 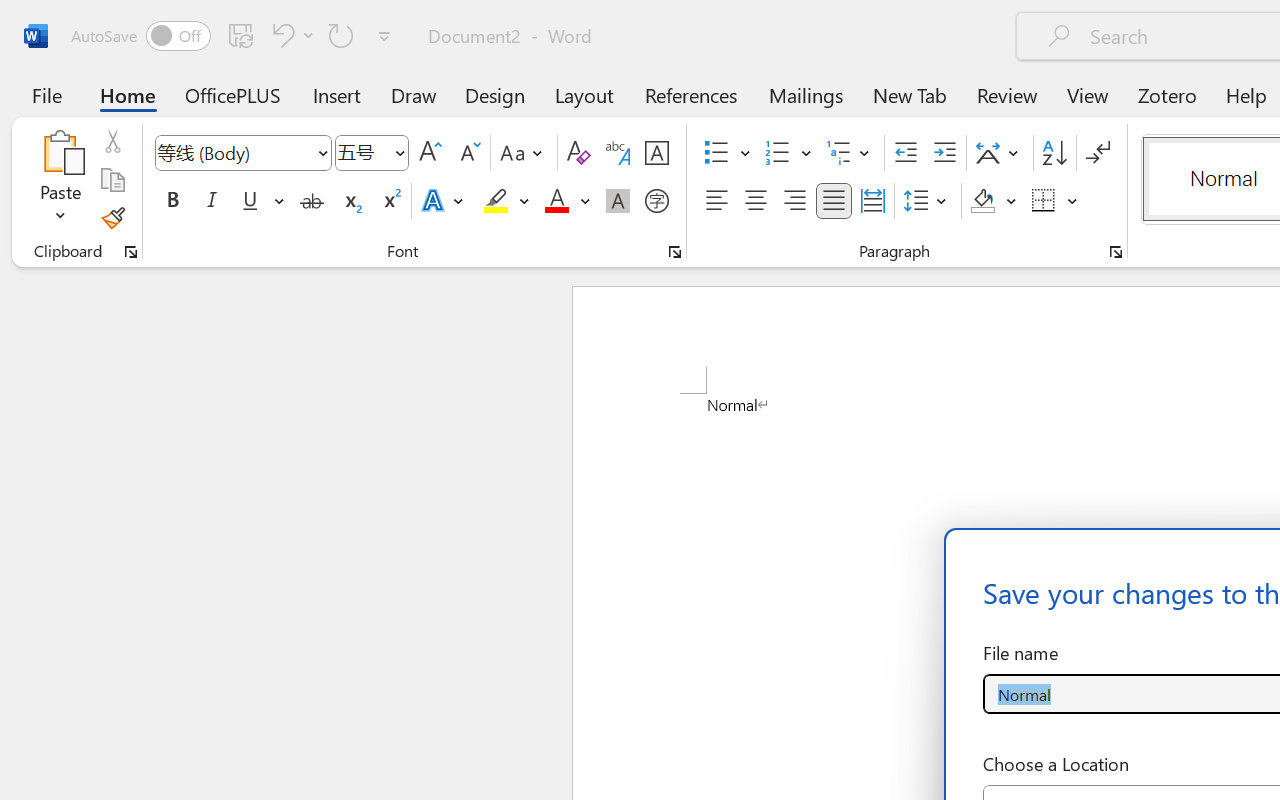 What do you see at coordinates (1098, 153) in the screenshot?
I see `Show/Hide Editing Marks` at bounding box center [1098, 153].